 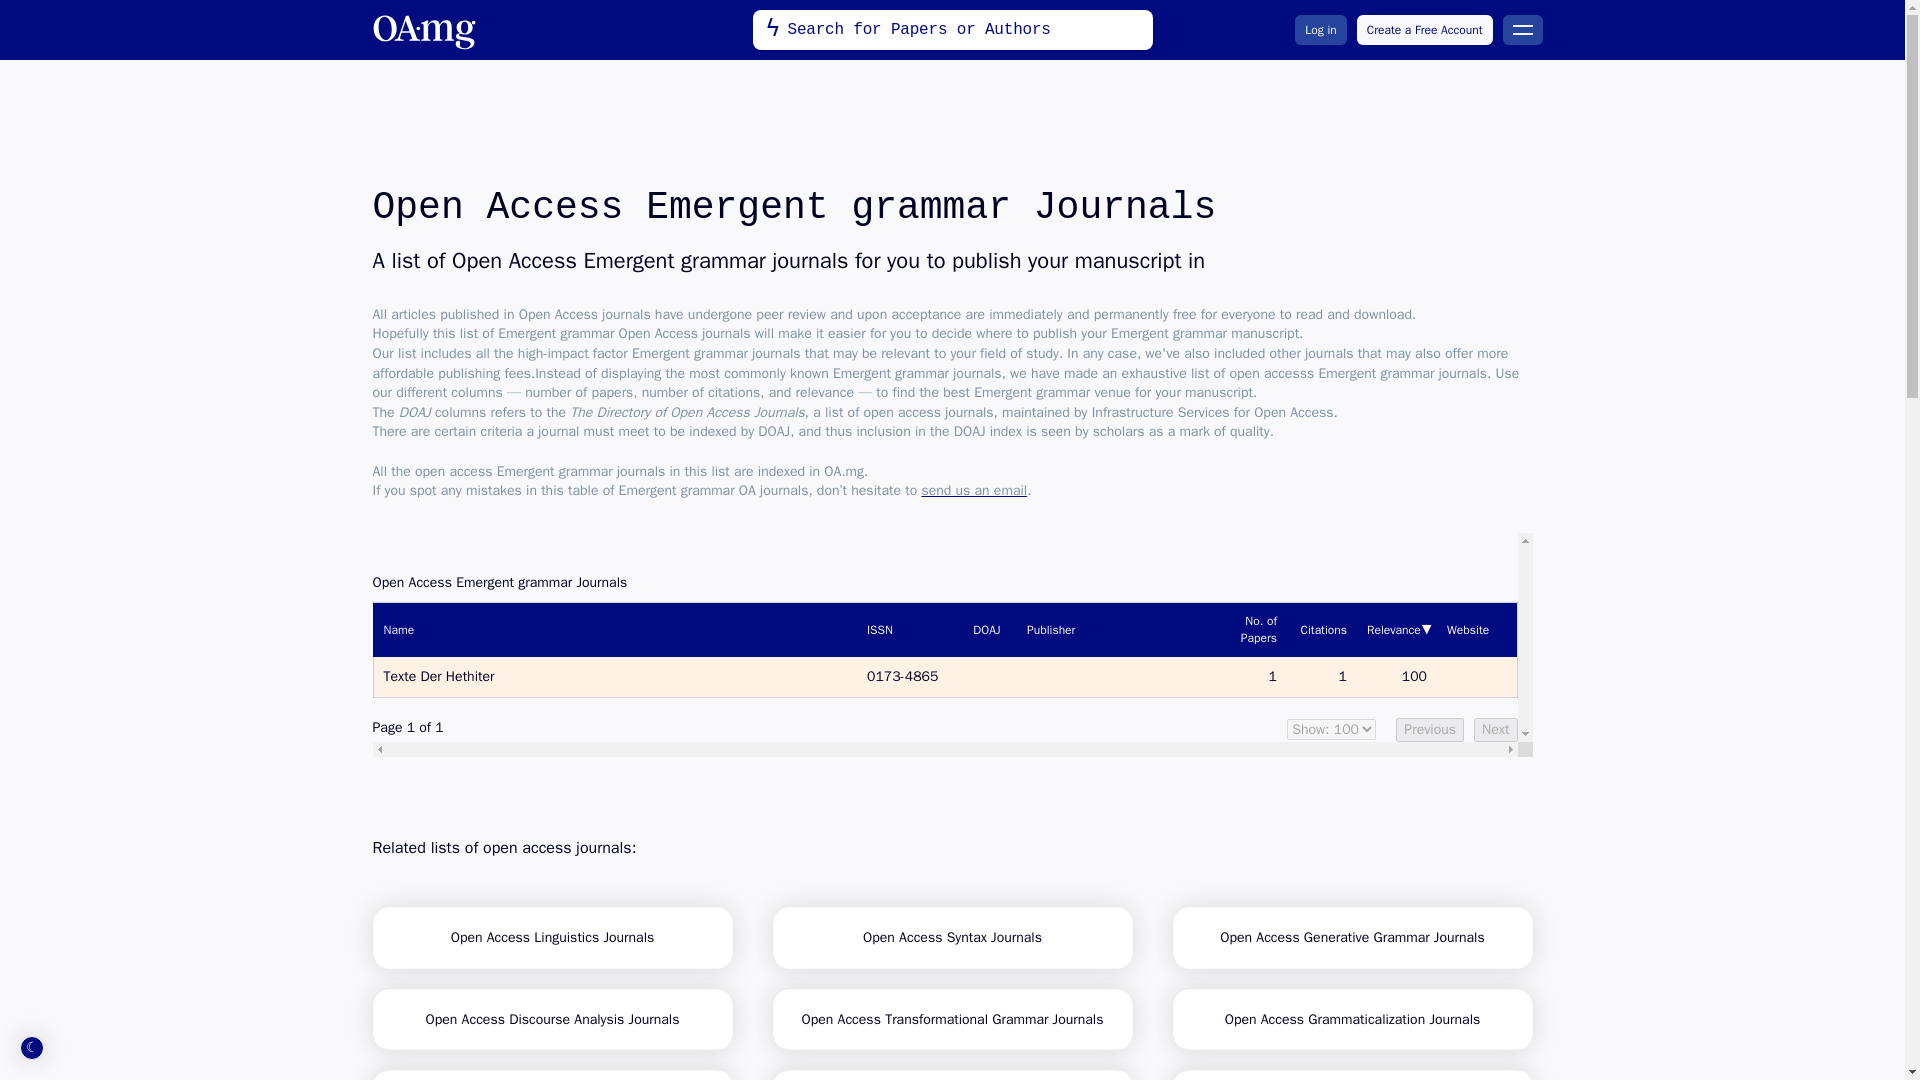 What do you see at coordinates (952, 938) in the screenshot?
I see `Open Access Syntax Journals` at bounding box center [952, 938].